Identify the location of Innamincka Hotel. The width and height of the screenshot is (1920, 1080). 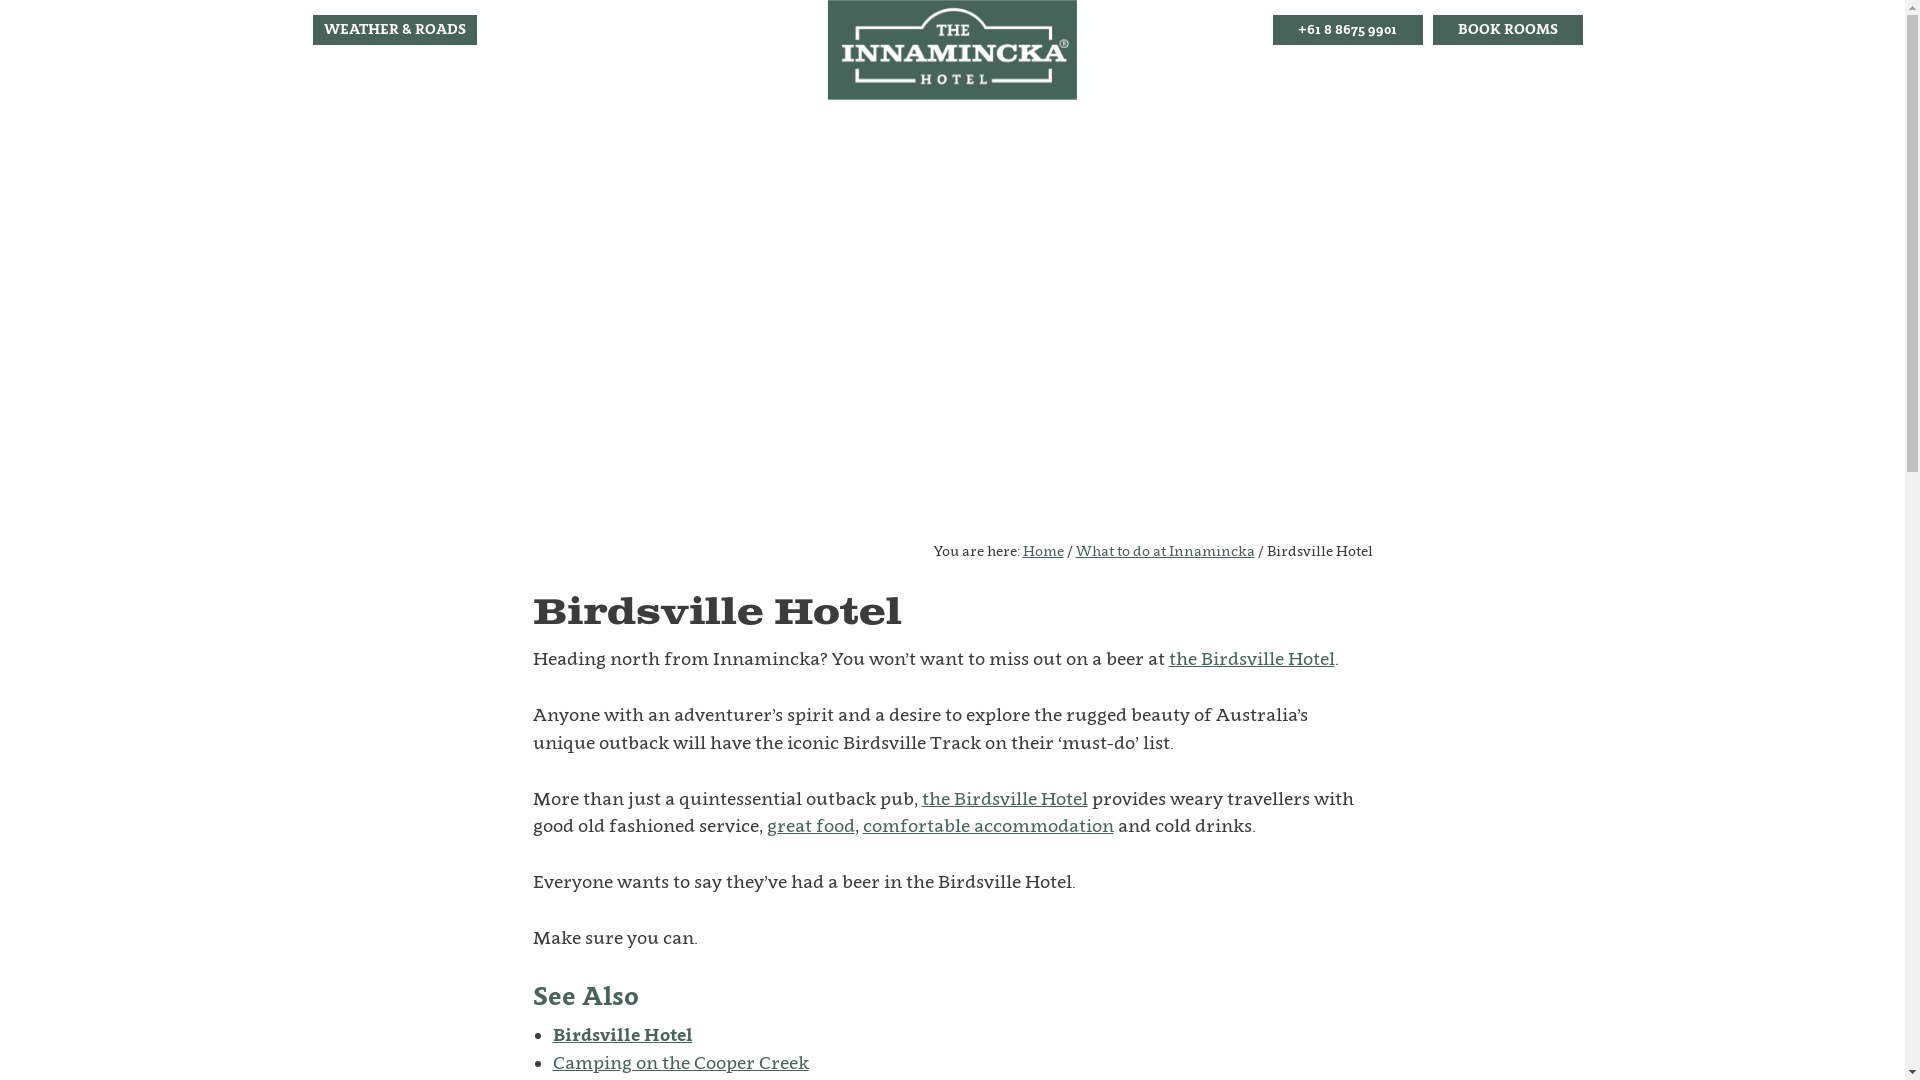
(952, 50).